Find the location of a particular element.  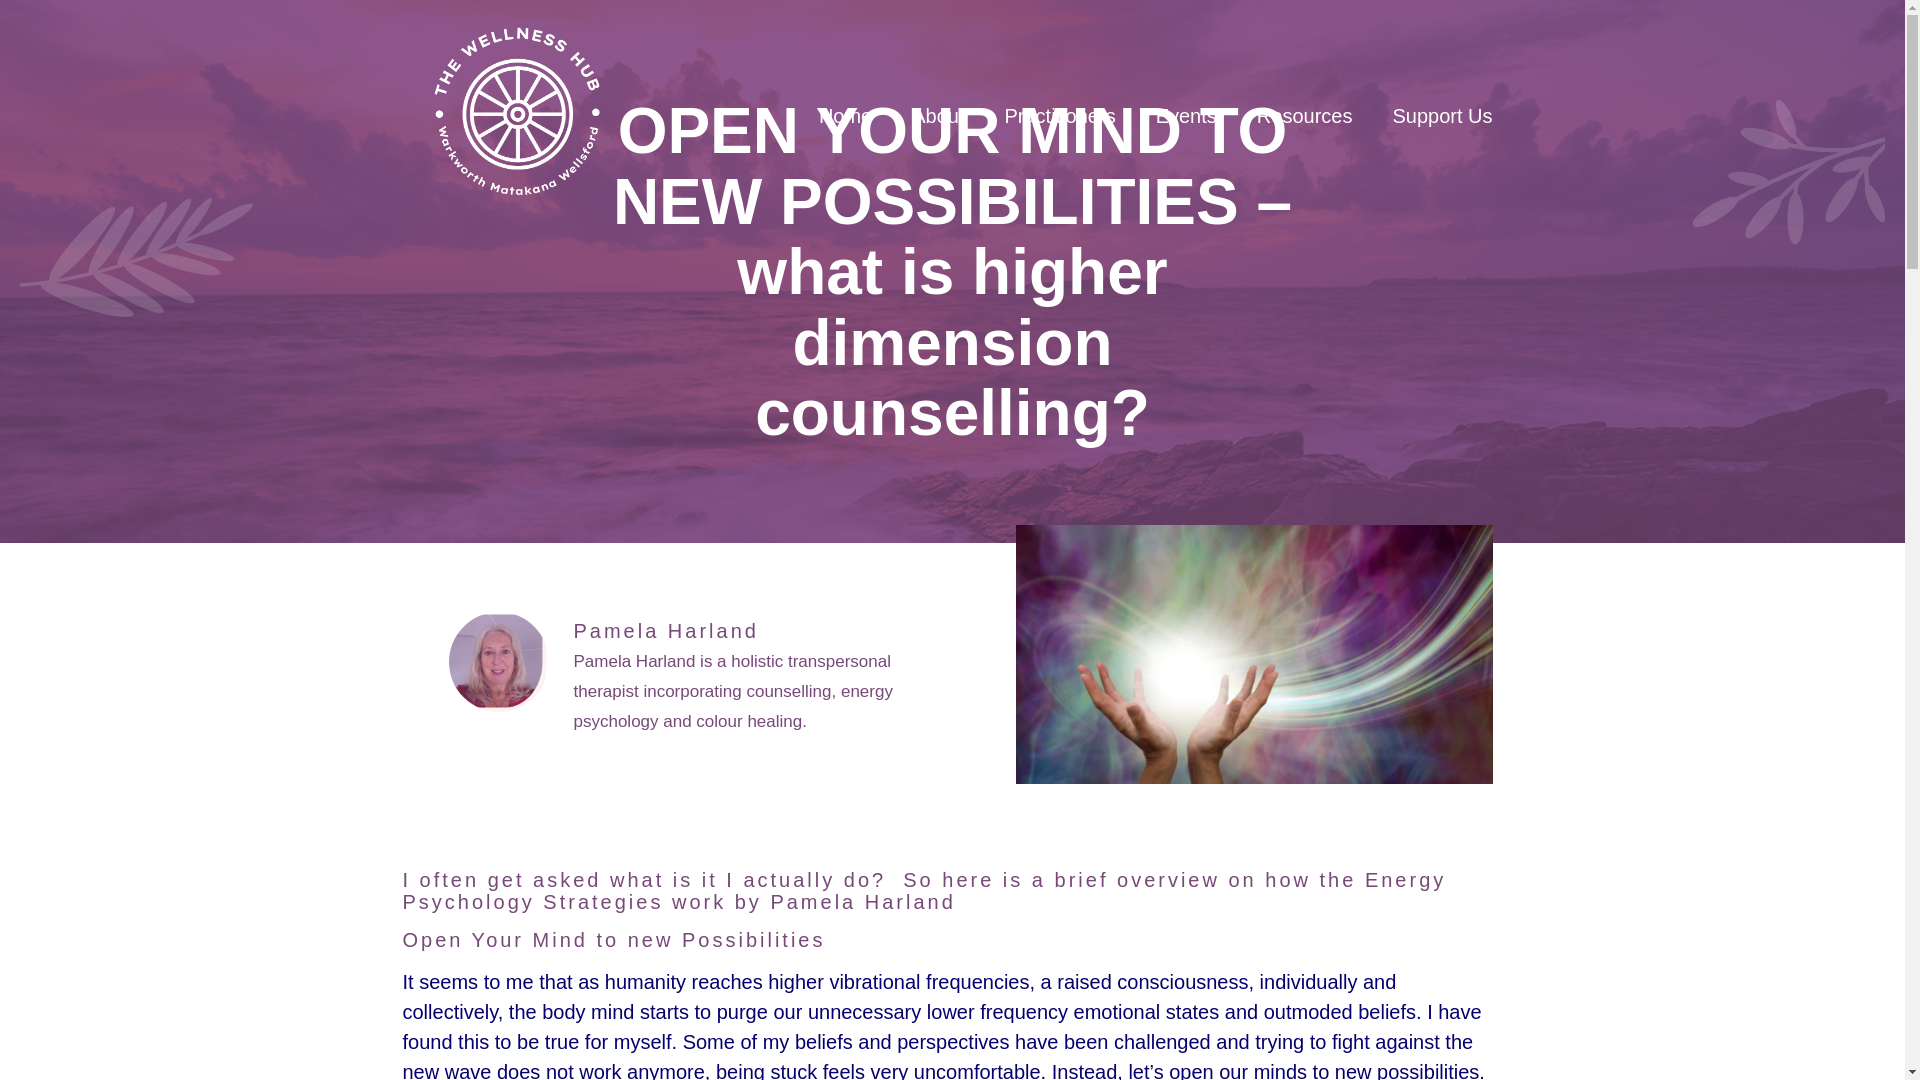

About is located at coordinates (938, 116).